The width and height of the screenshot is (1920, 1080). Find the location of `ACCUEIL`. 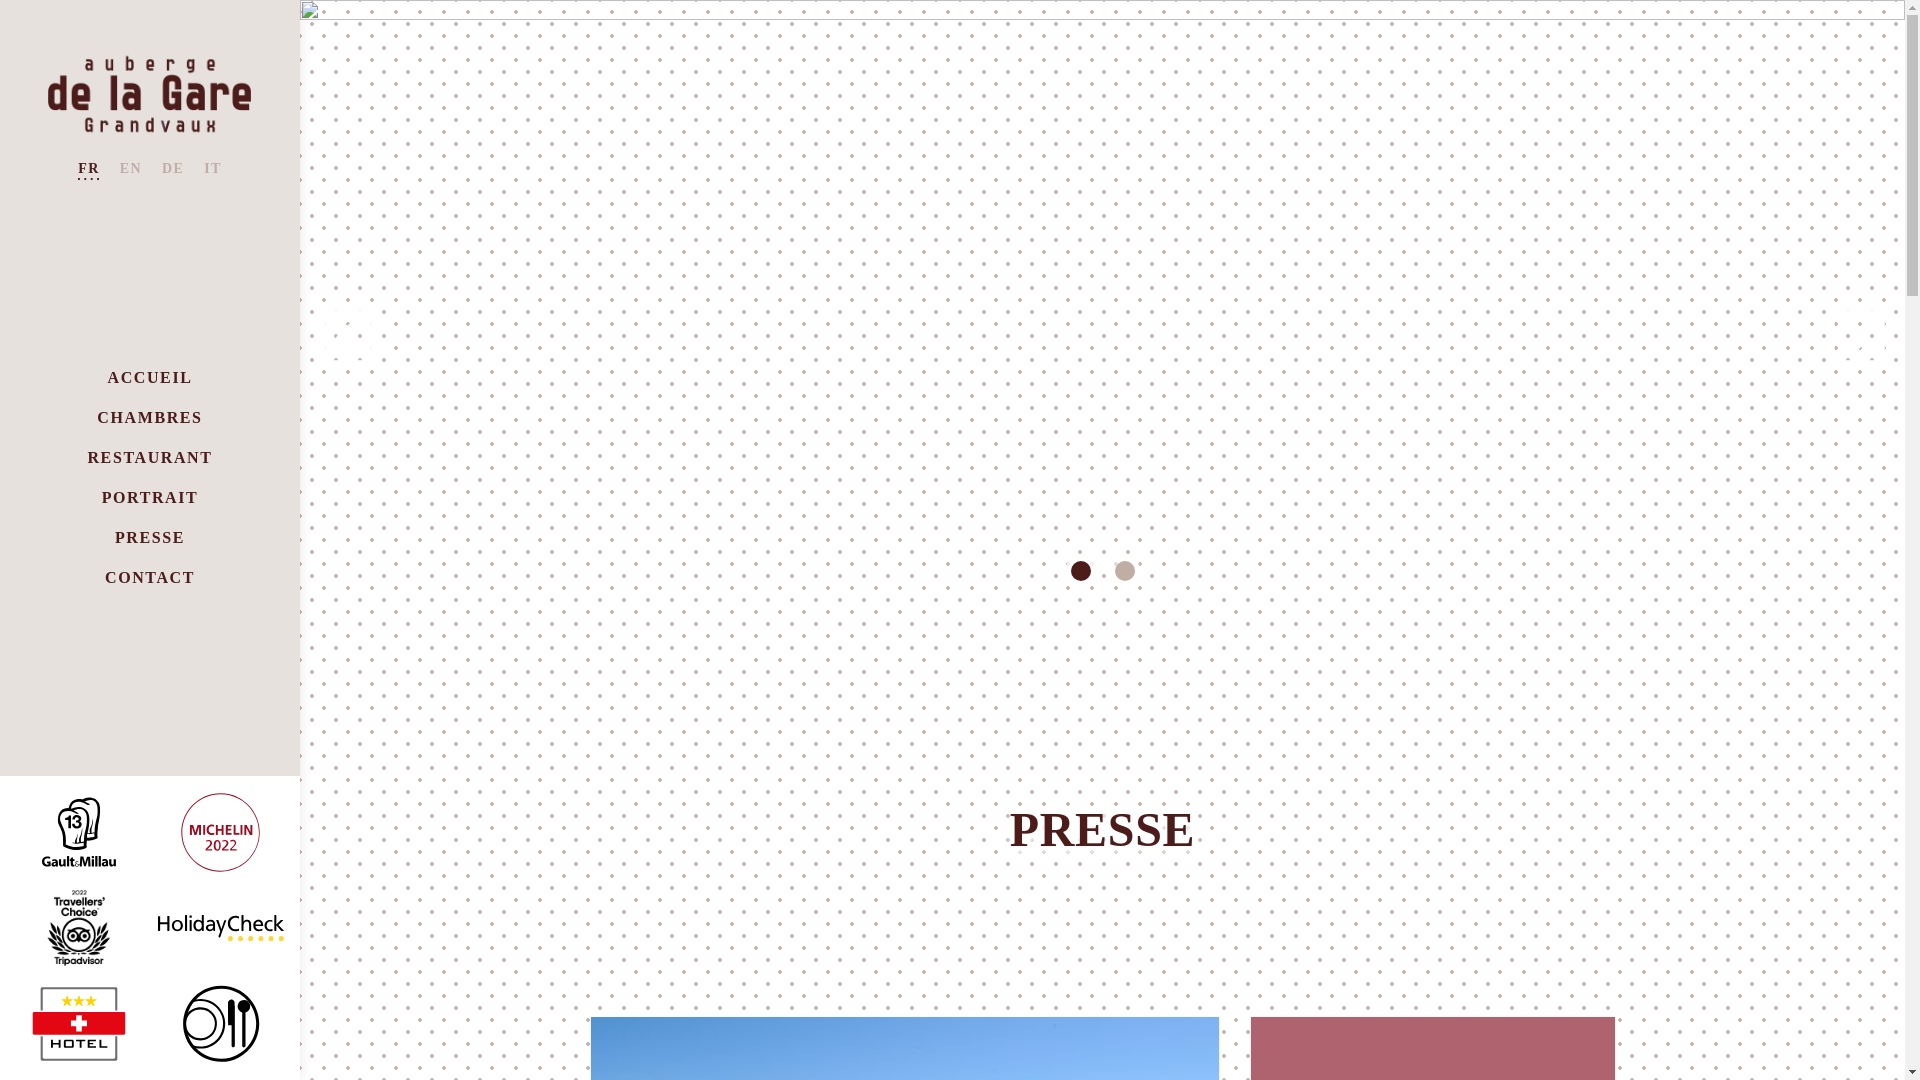

ACCUEIL is located at coordinates (150, 378).